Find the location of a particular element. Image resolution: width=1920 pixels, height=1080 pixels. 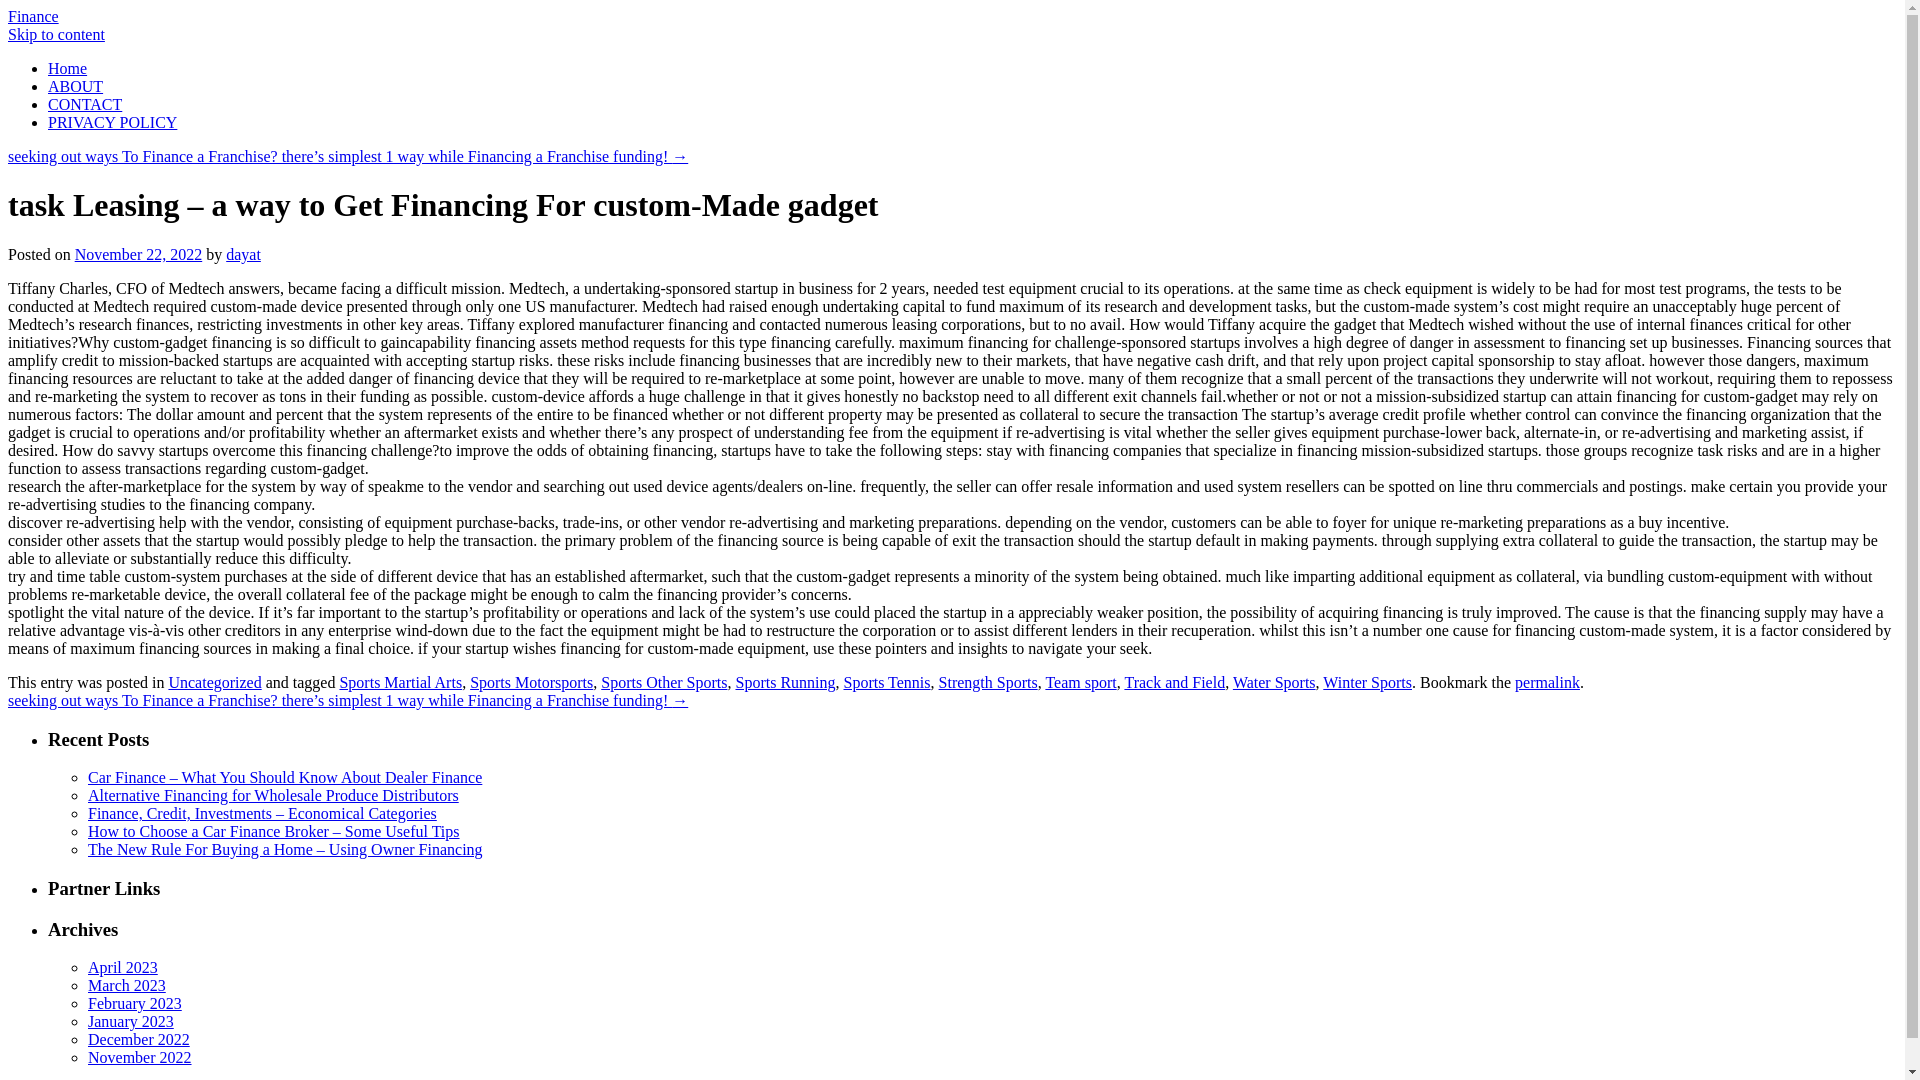

December 2022 is located at coordinates (139, 1039).